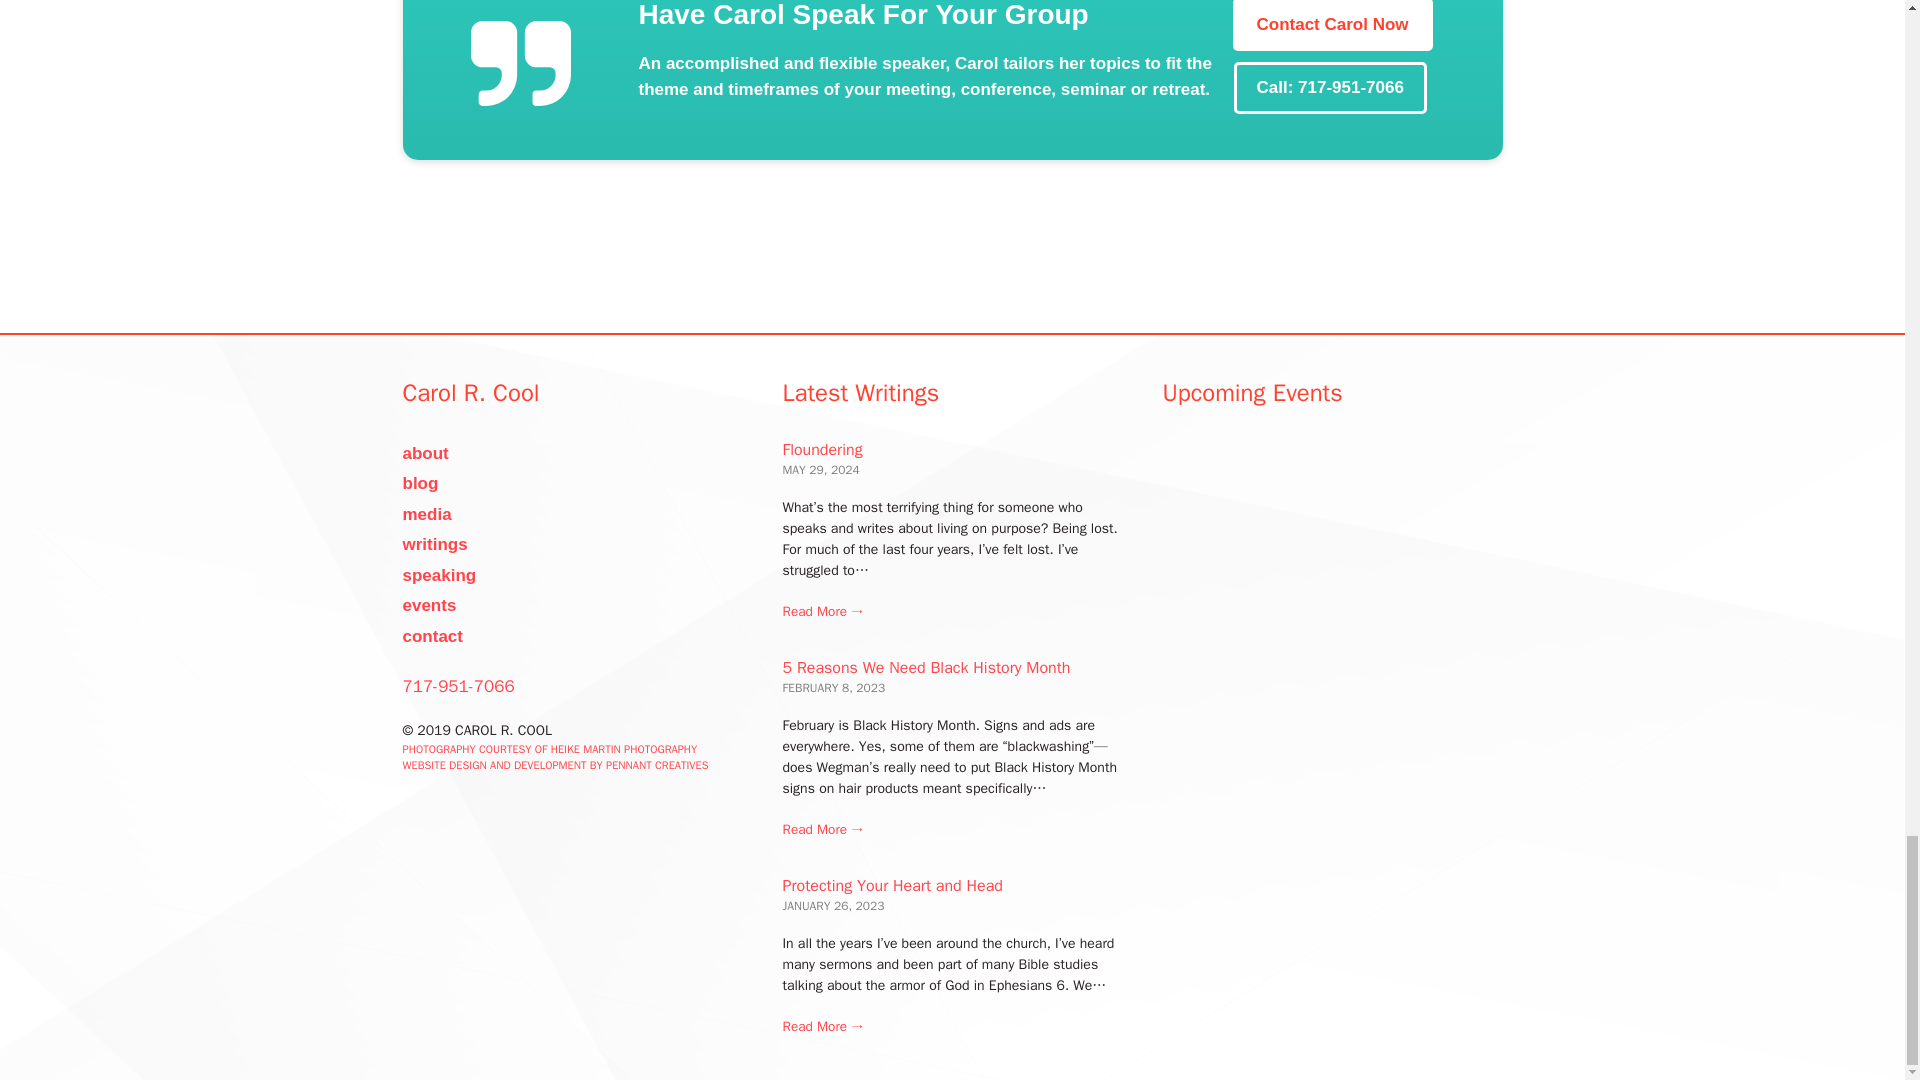  Describe the element at coordinates (1333, 25) in the screenshot. I see `Contact Carol Now` at that location.